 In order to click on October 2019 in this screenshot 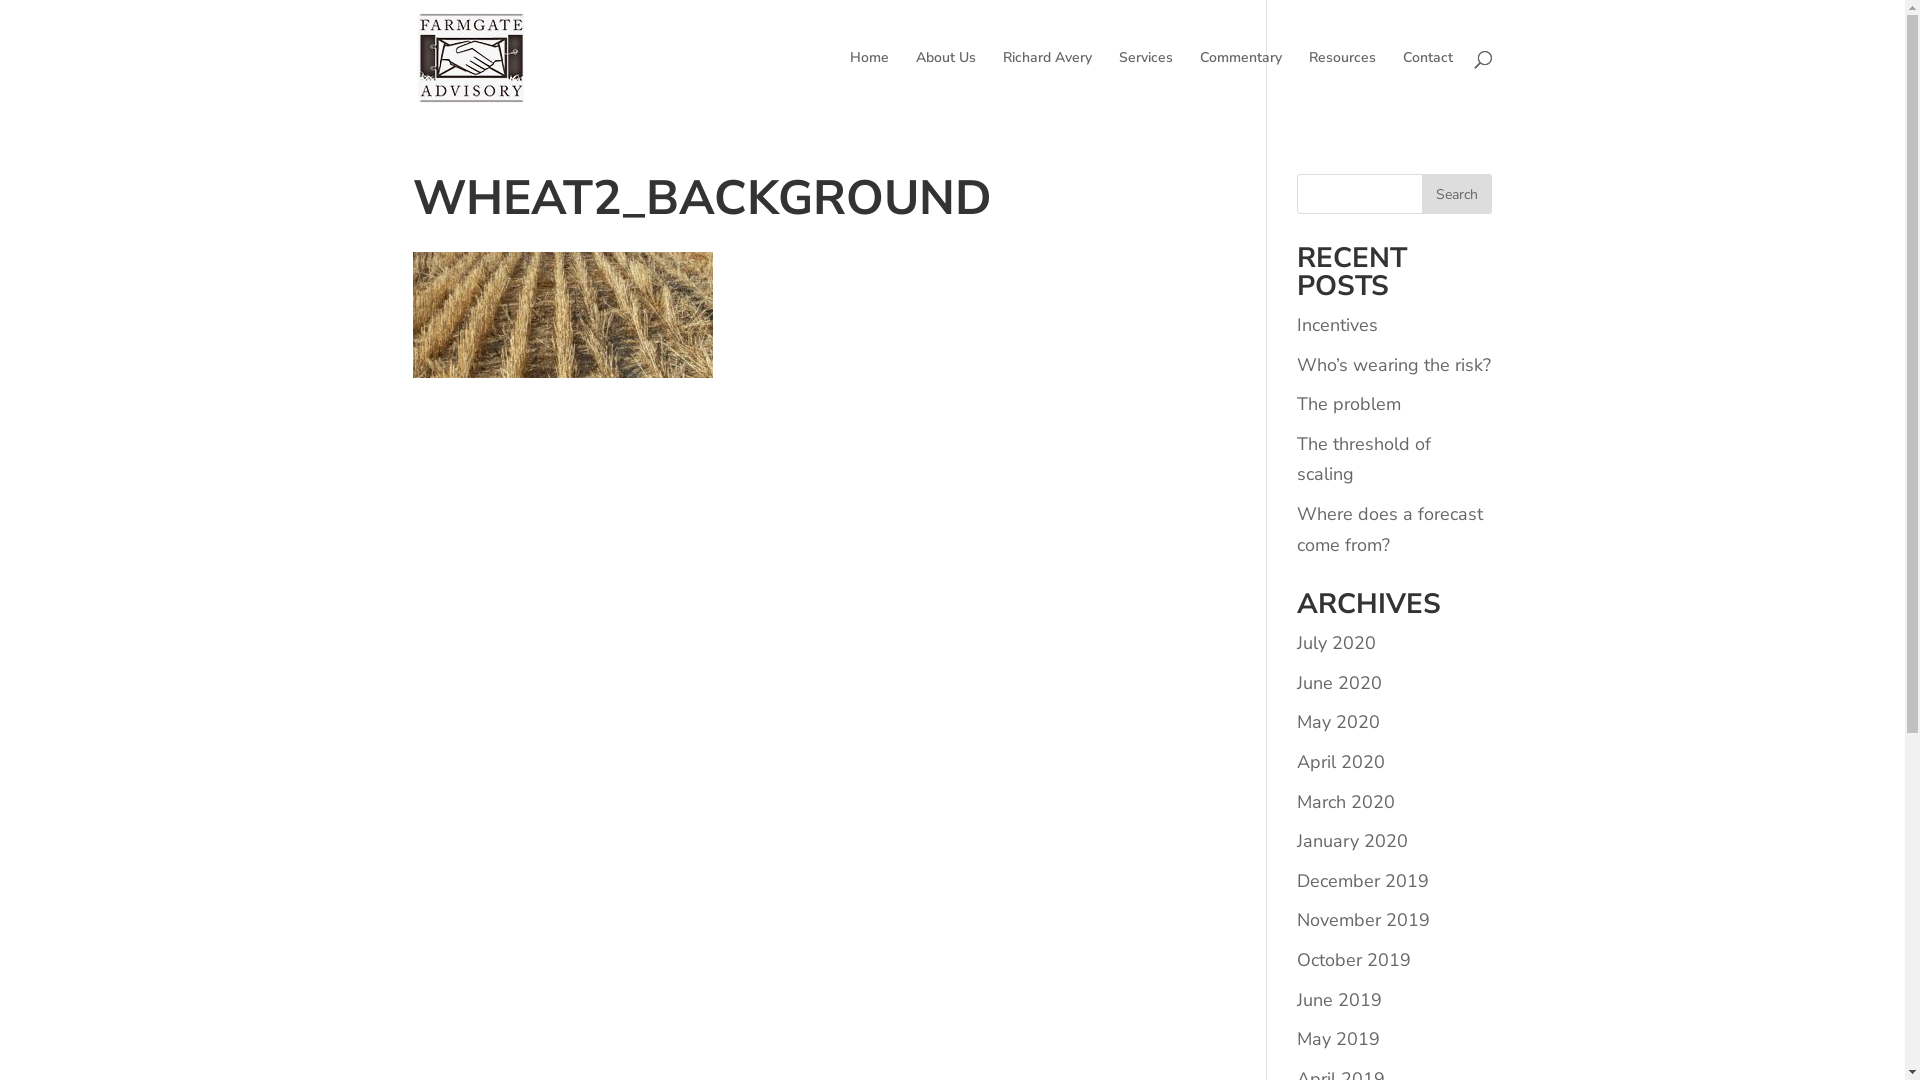, I will do `click(1354, 960)`.